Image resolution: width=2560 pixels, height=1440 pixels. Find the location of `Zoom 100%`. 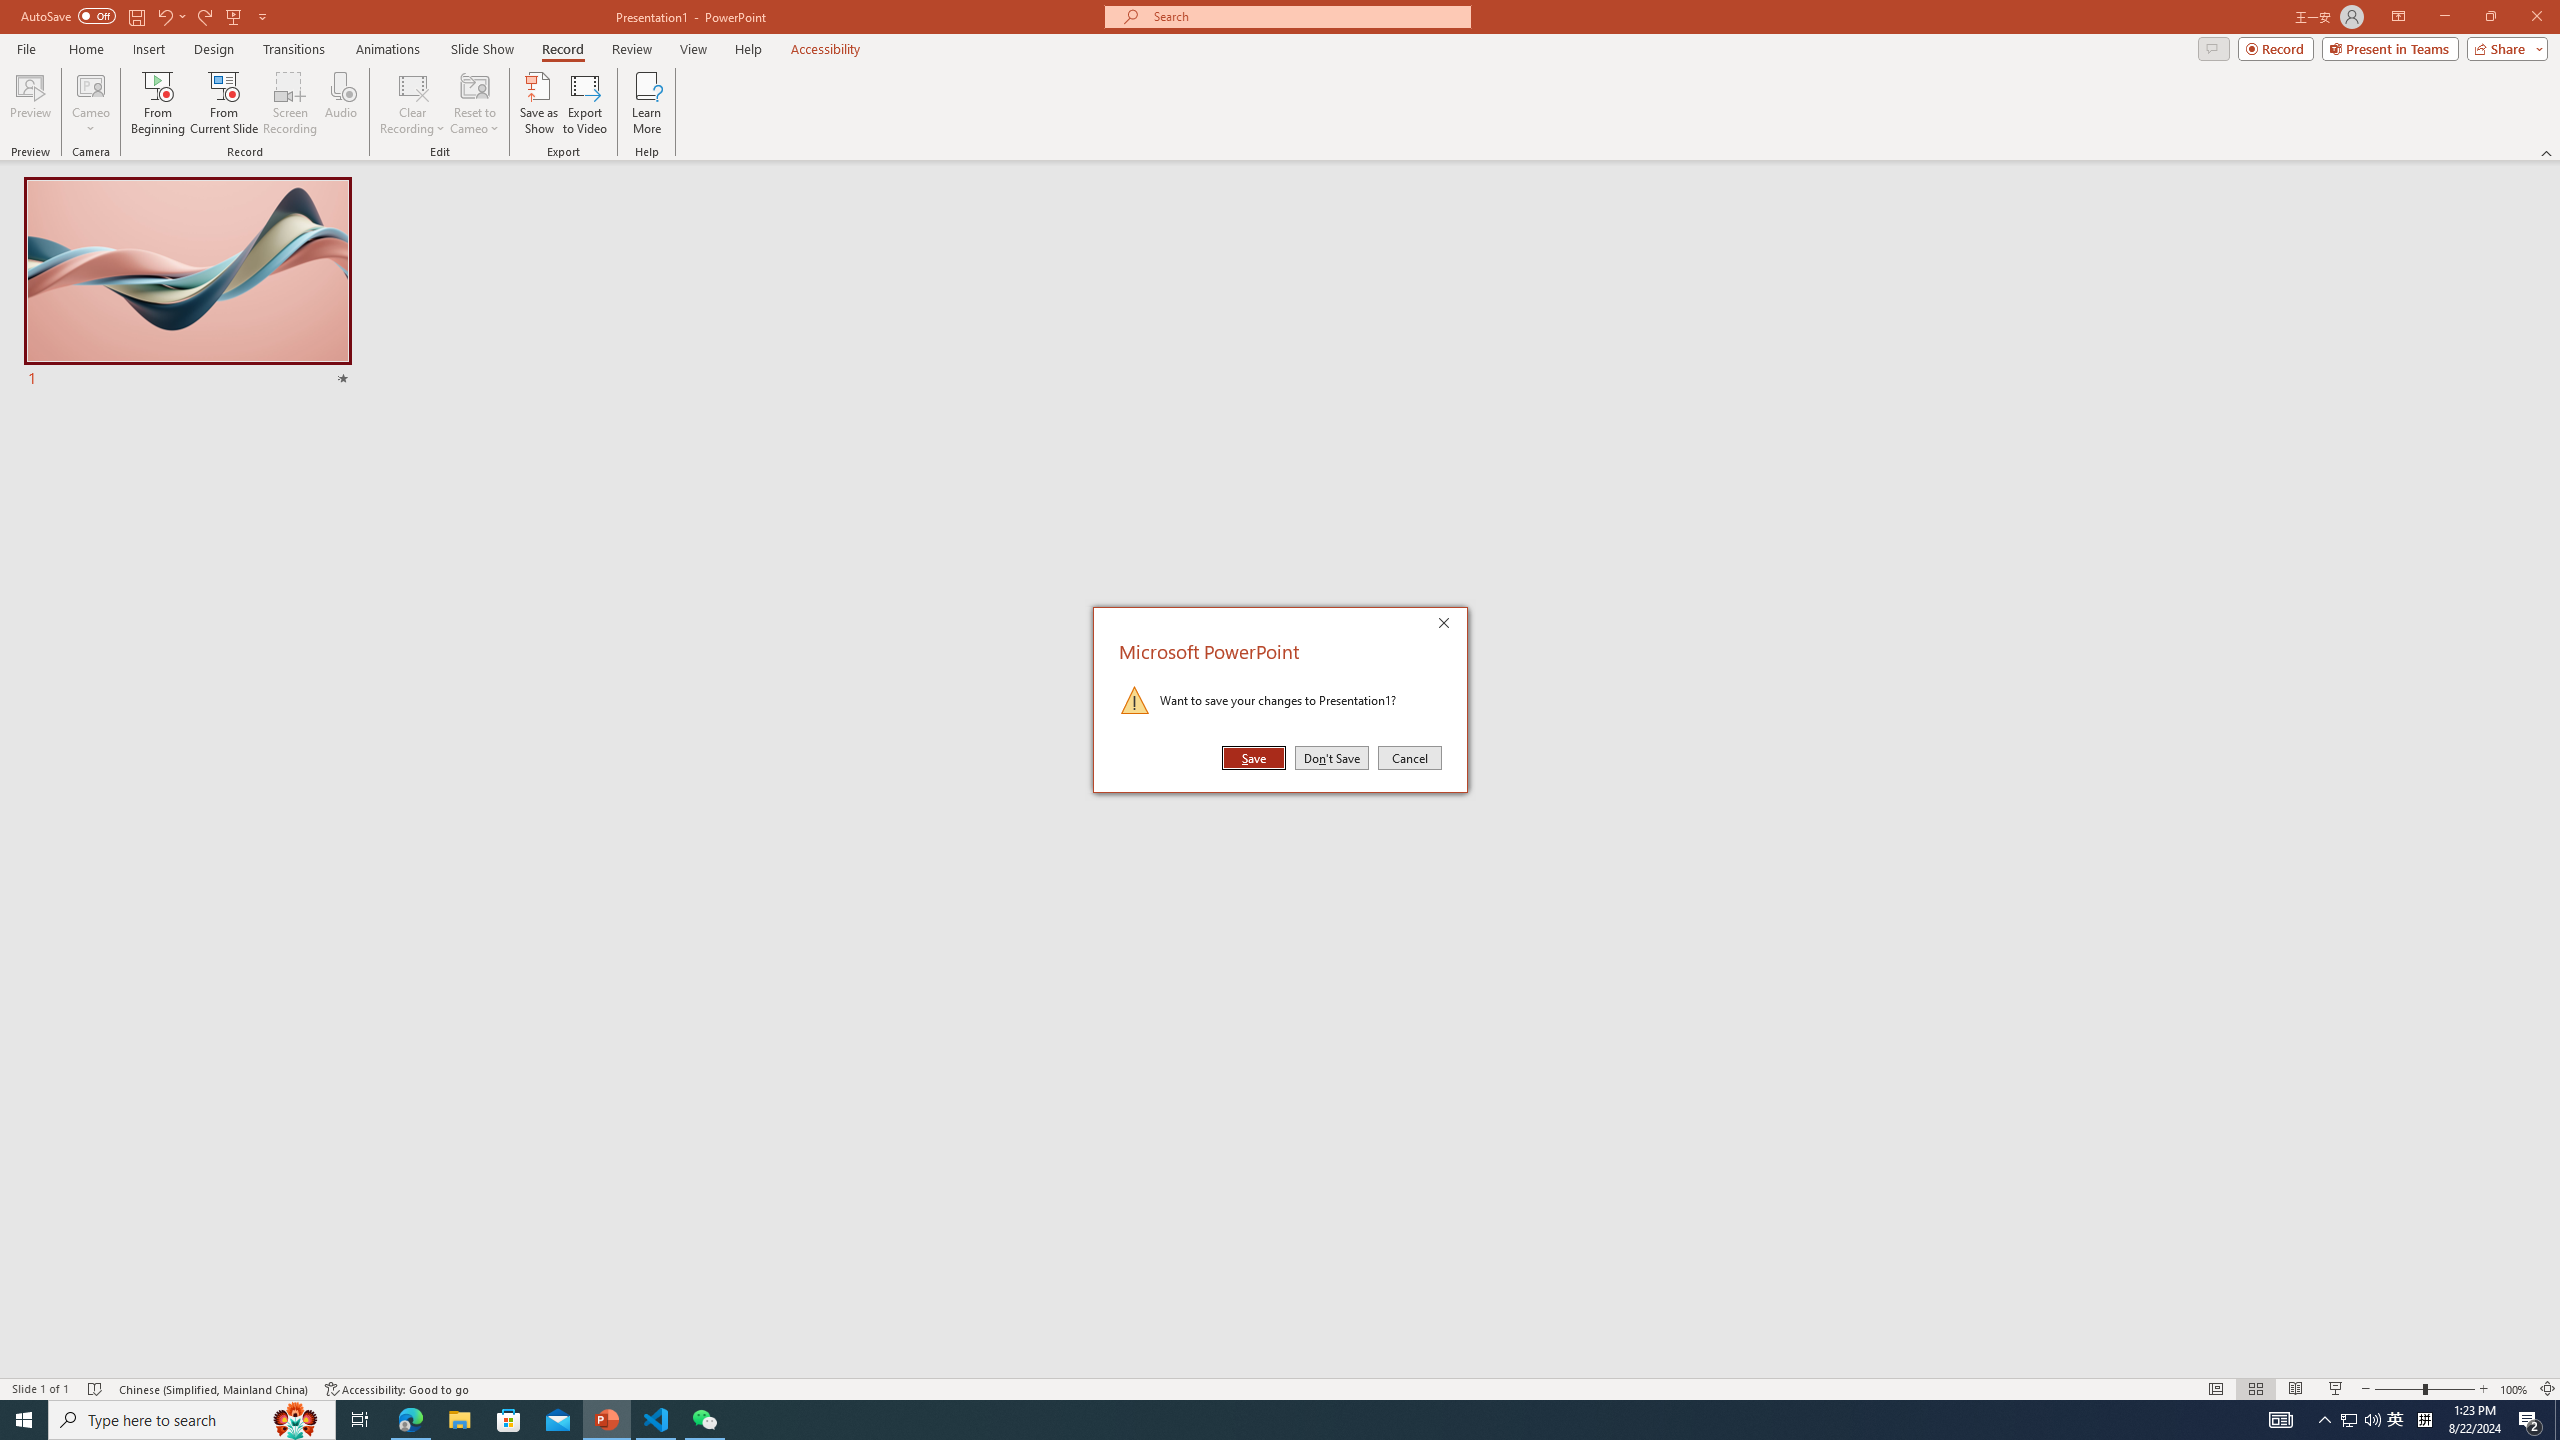

Zoom 100% is located at coordinates (2514, 1389).